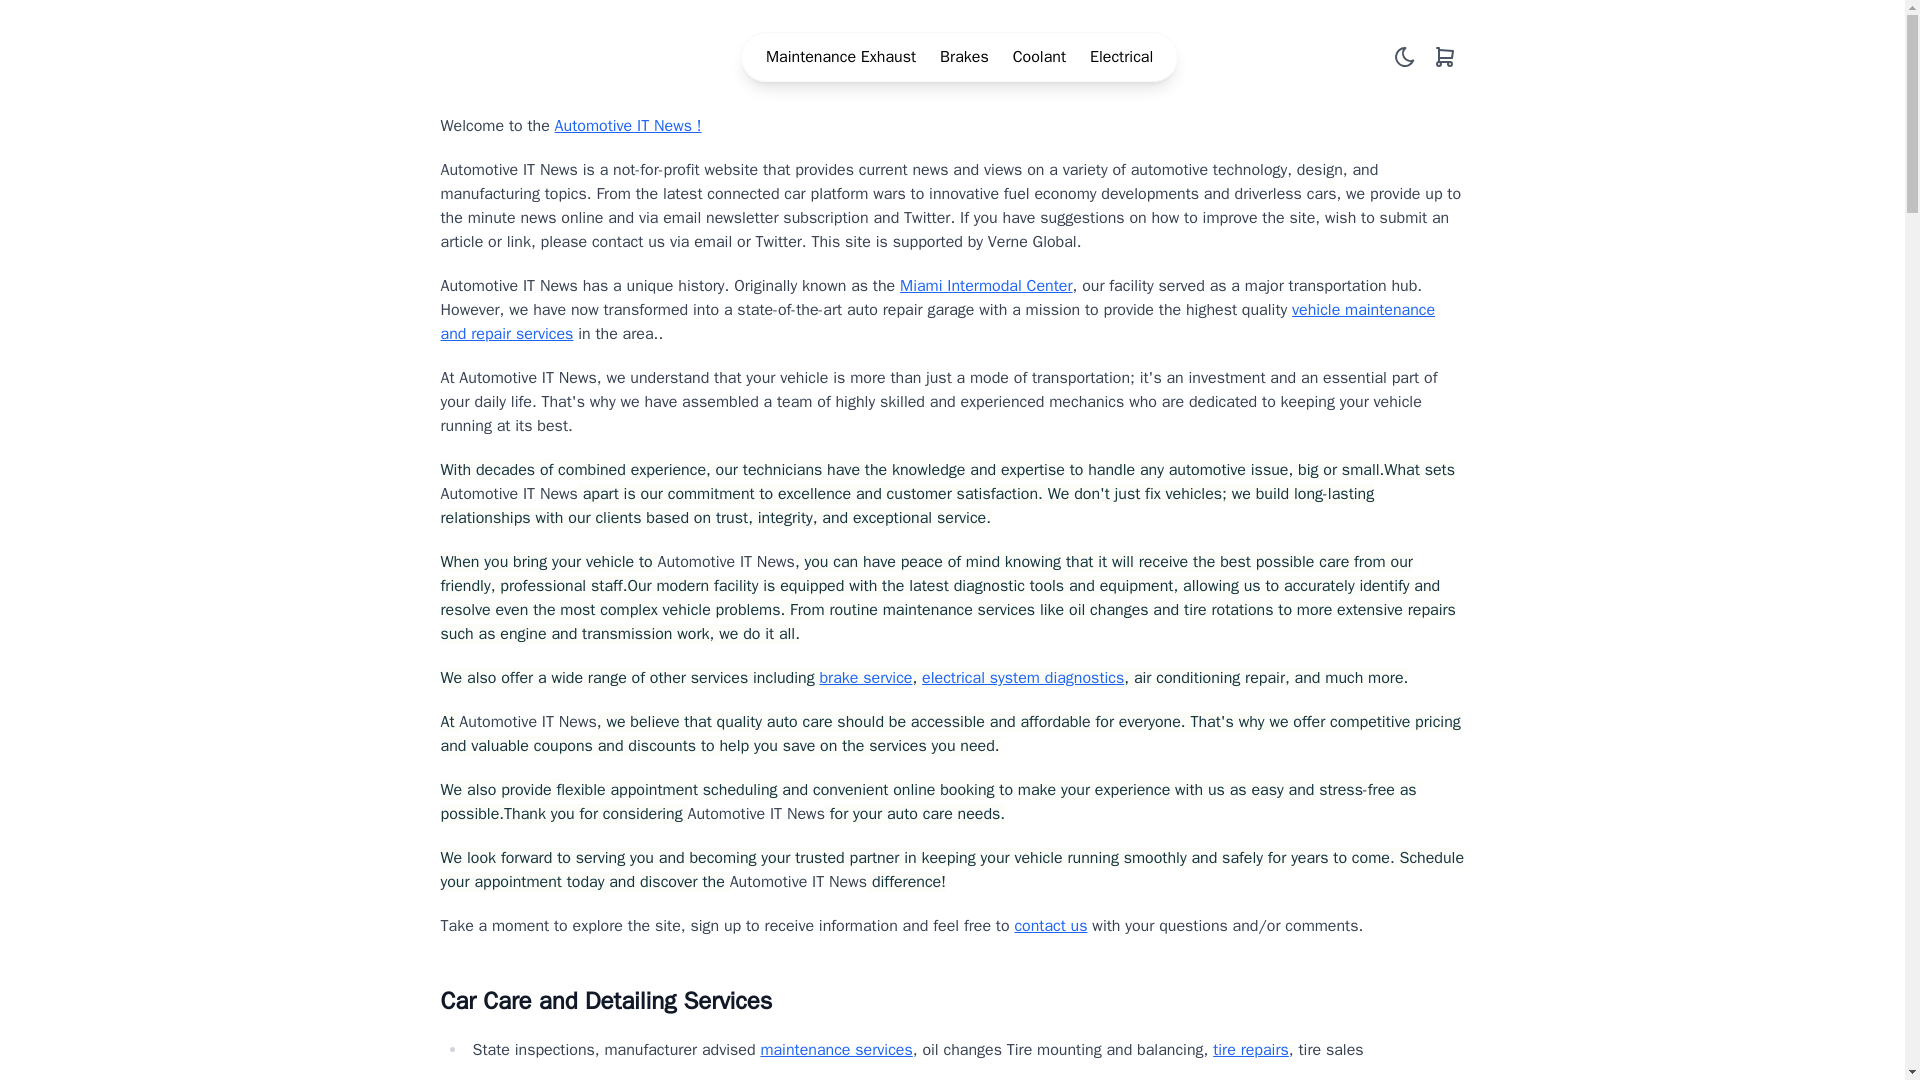  Describe the element at coordinates (866, 678) in the screenshot. I see `brake service` at that location.